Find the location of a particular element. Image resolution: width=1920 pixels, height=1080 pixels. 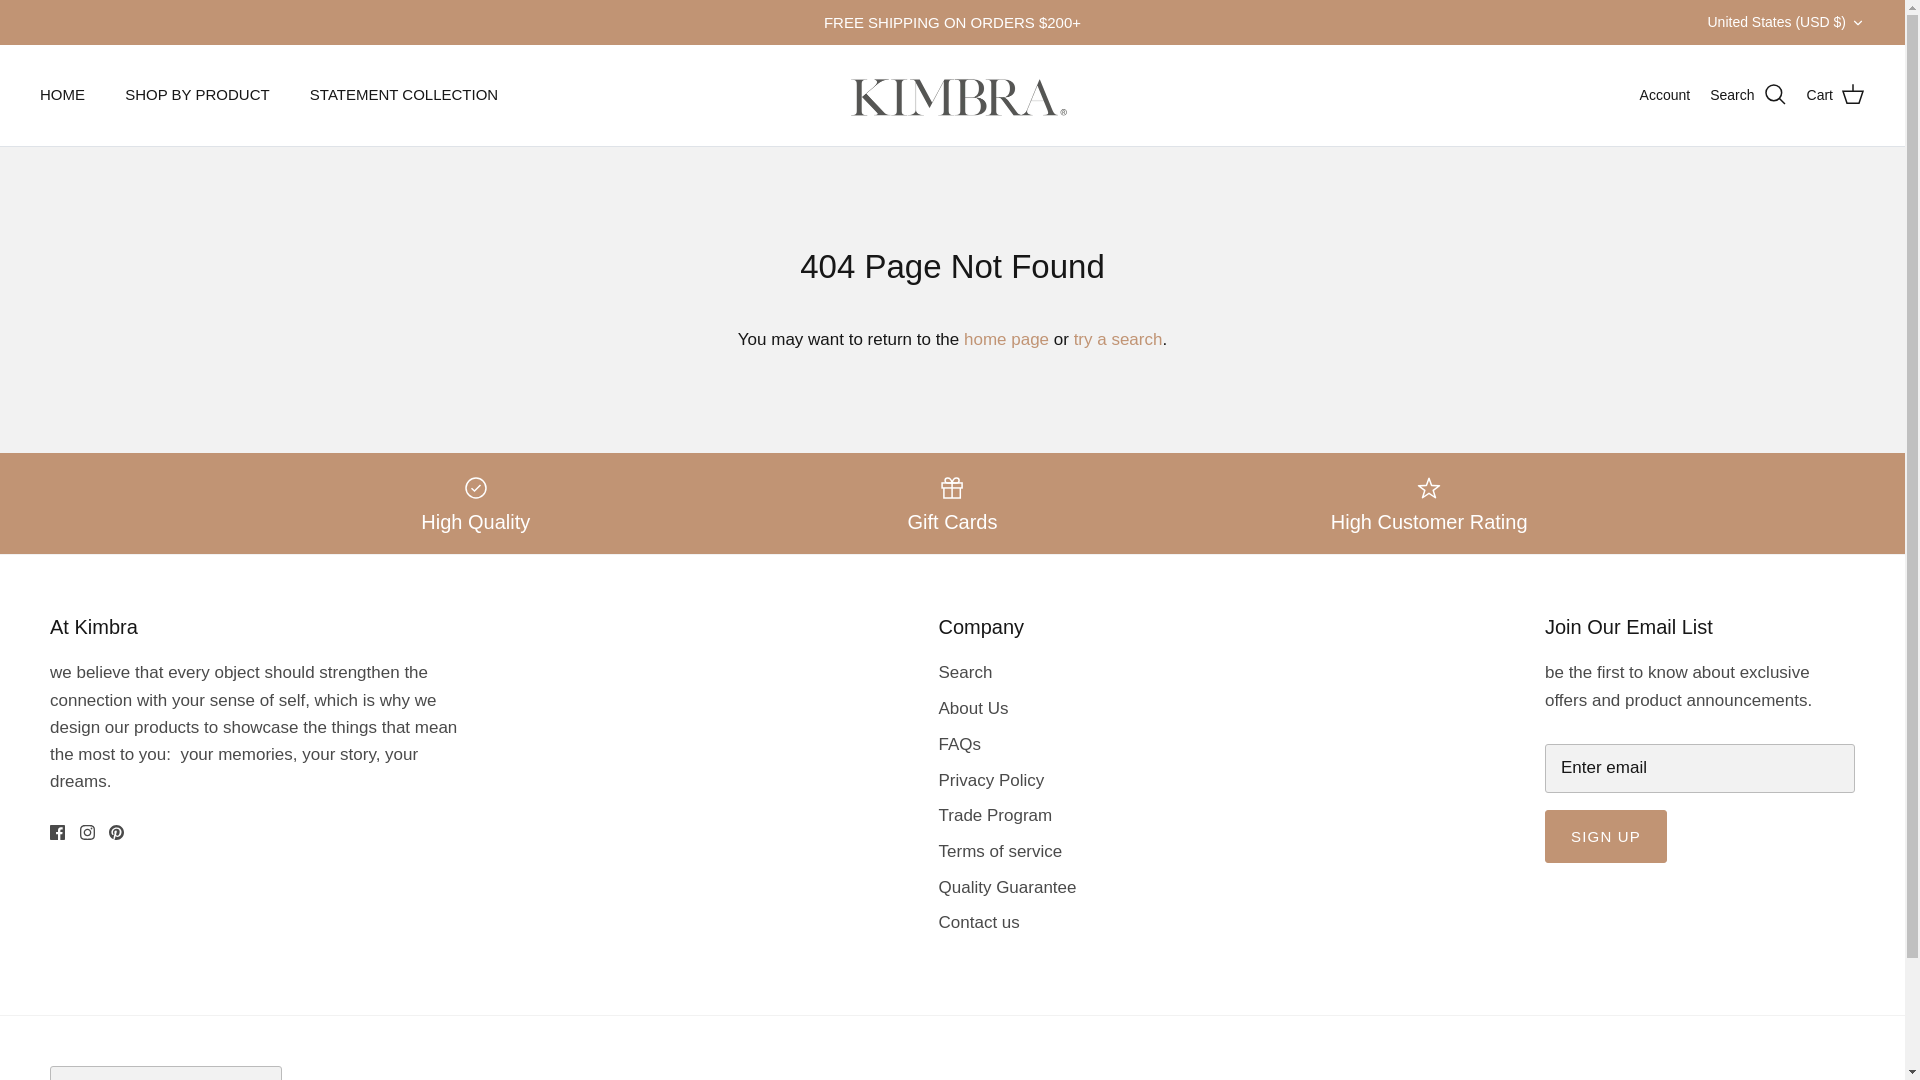

Down is located at coordinates (1857, 23).